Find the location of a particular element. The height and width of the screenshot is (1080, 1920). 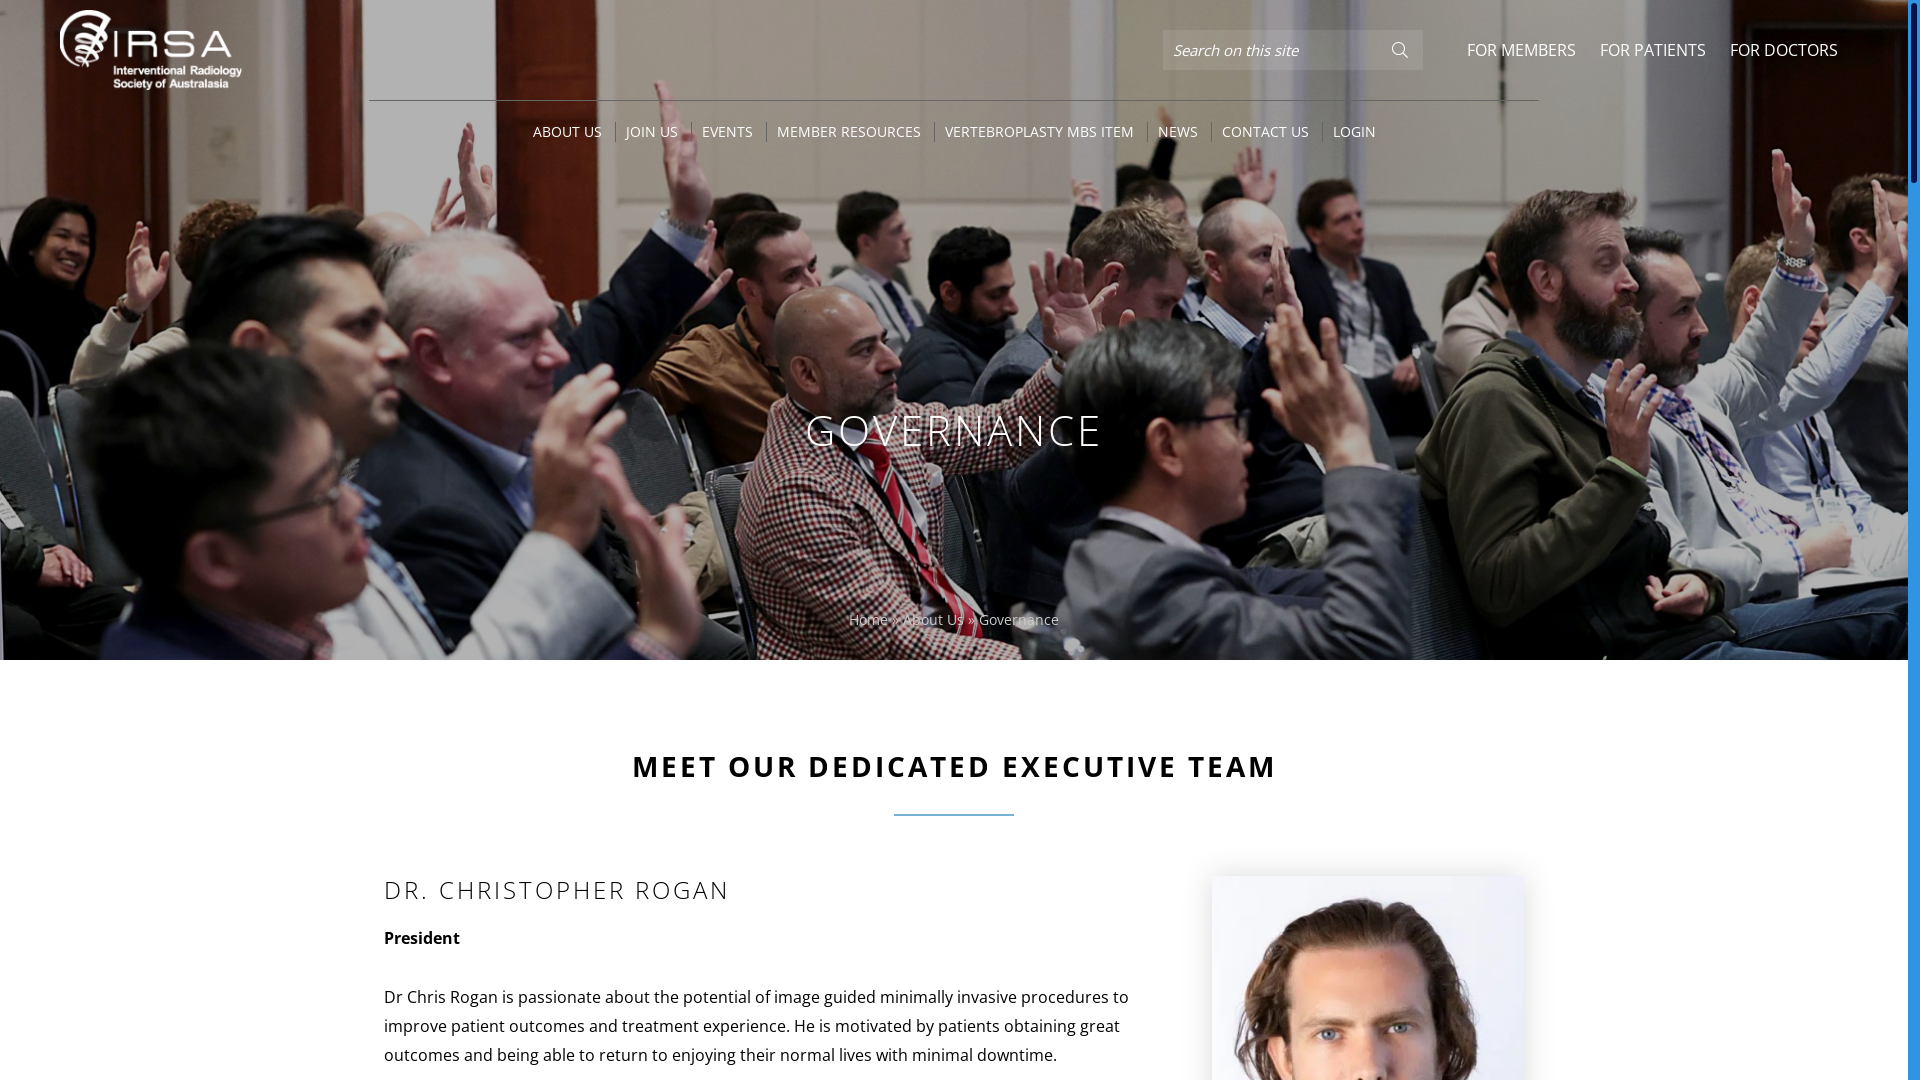

FOR PATIENTS is located at coordinates (1653, 50).